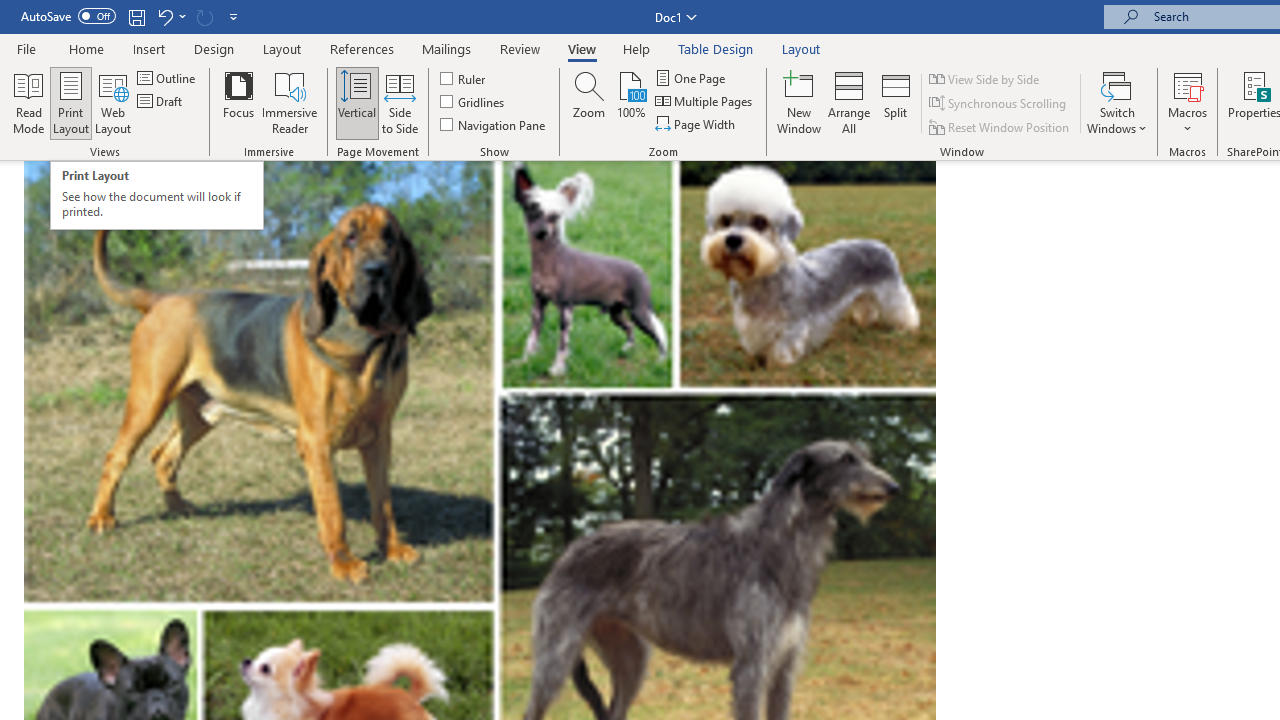  What do you see at coordinates (1188, 84) in the screenshot?
I see `View Macros` at bounding box center [1188, 84].